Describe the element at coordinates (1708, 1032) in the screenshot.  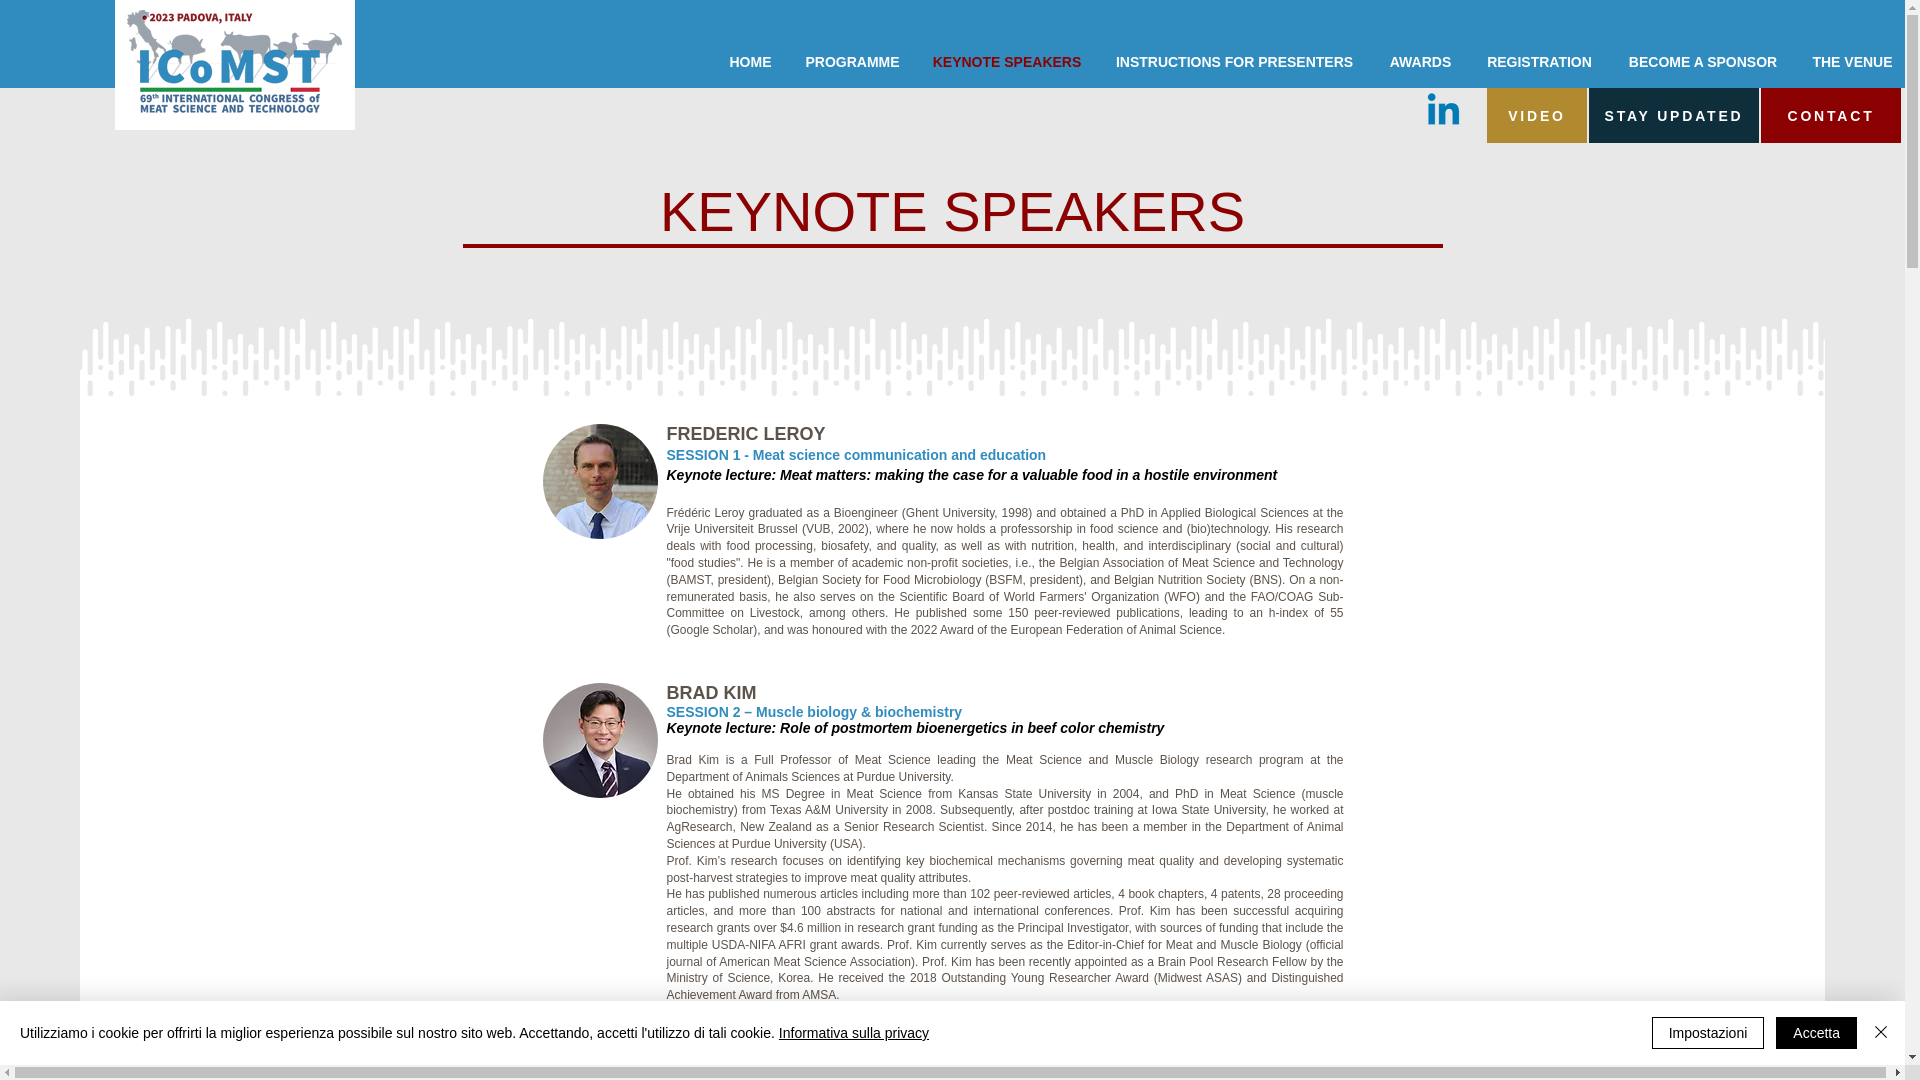
I see `Impostazioni` at that location.